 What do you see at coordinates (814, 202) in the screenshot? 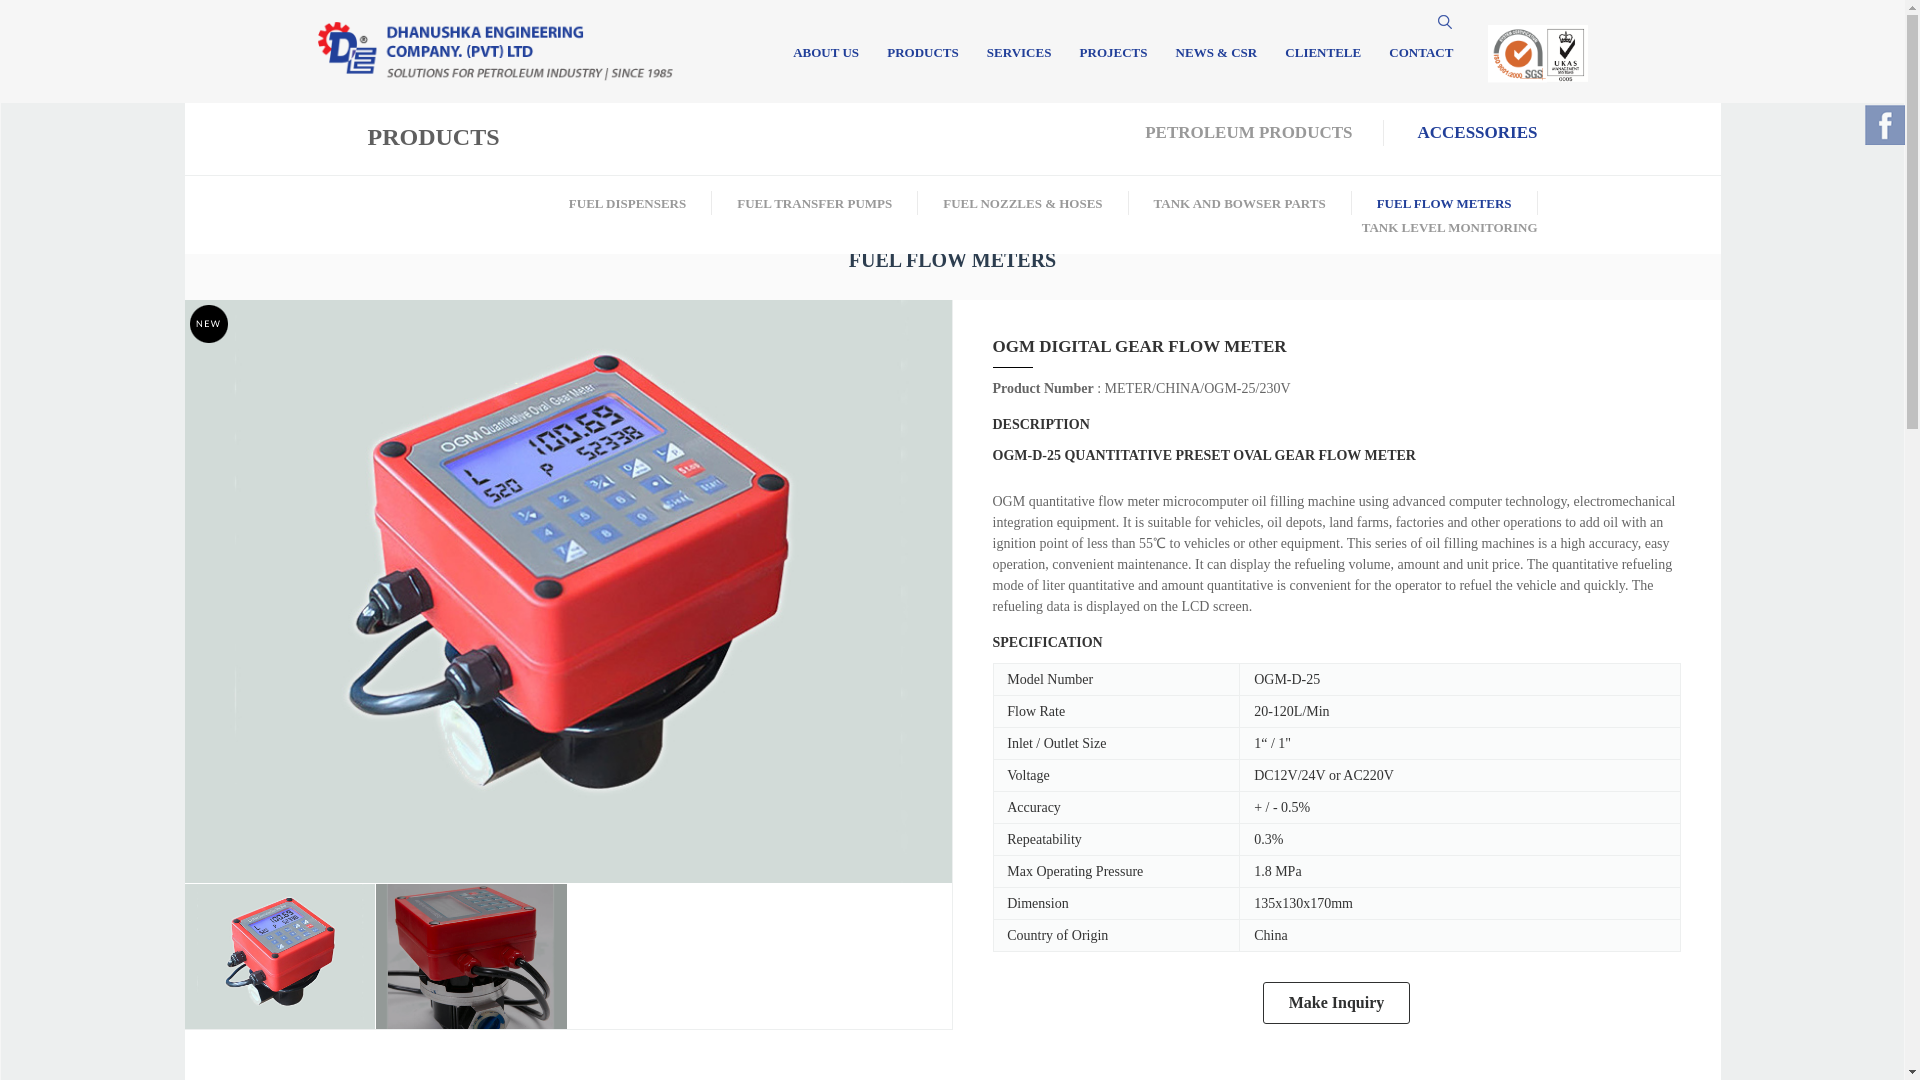
I see `FUEL TRANSFER PUMPS` at bounding box center [814, 202].